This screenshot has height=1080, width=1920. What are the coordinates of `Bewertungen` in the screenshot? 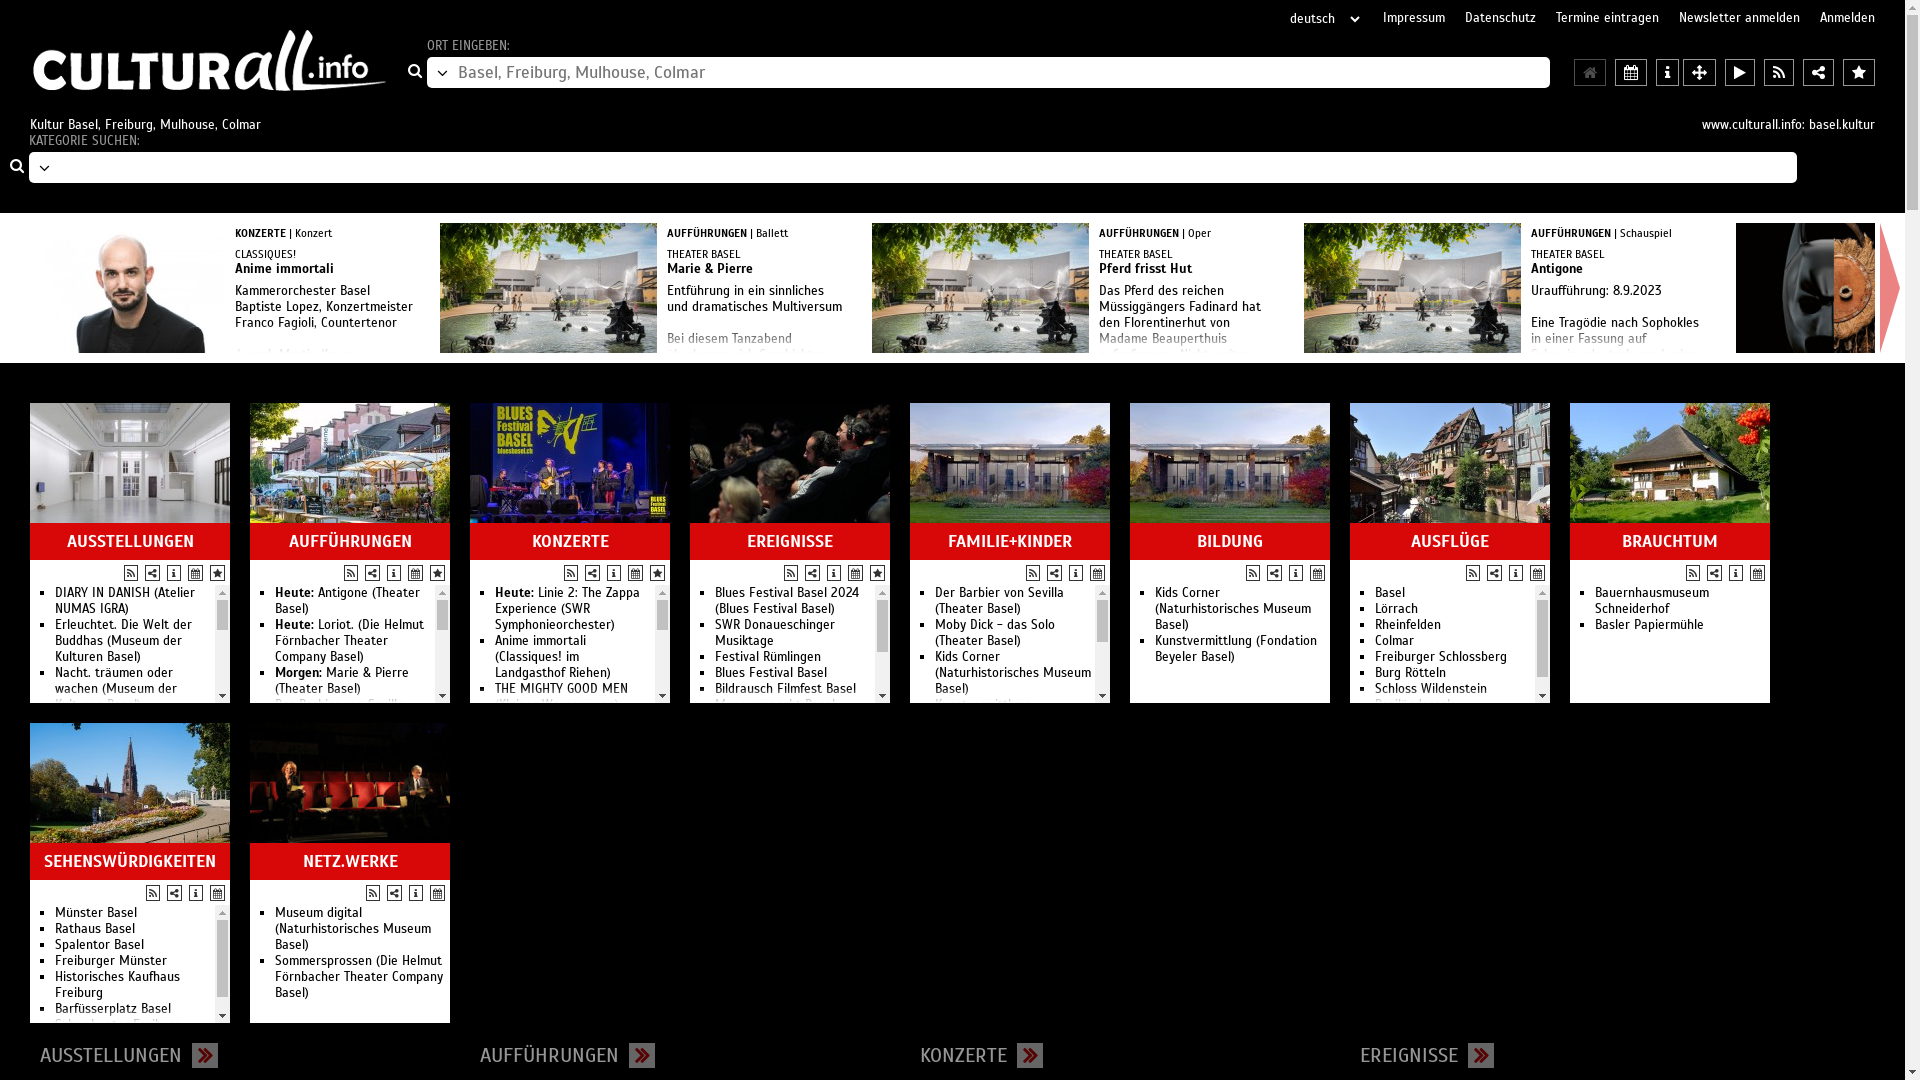 It's located at (218, 573).